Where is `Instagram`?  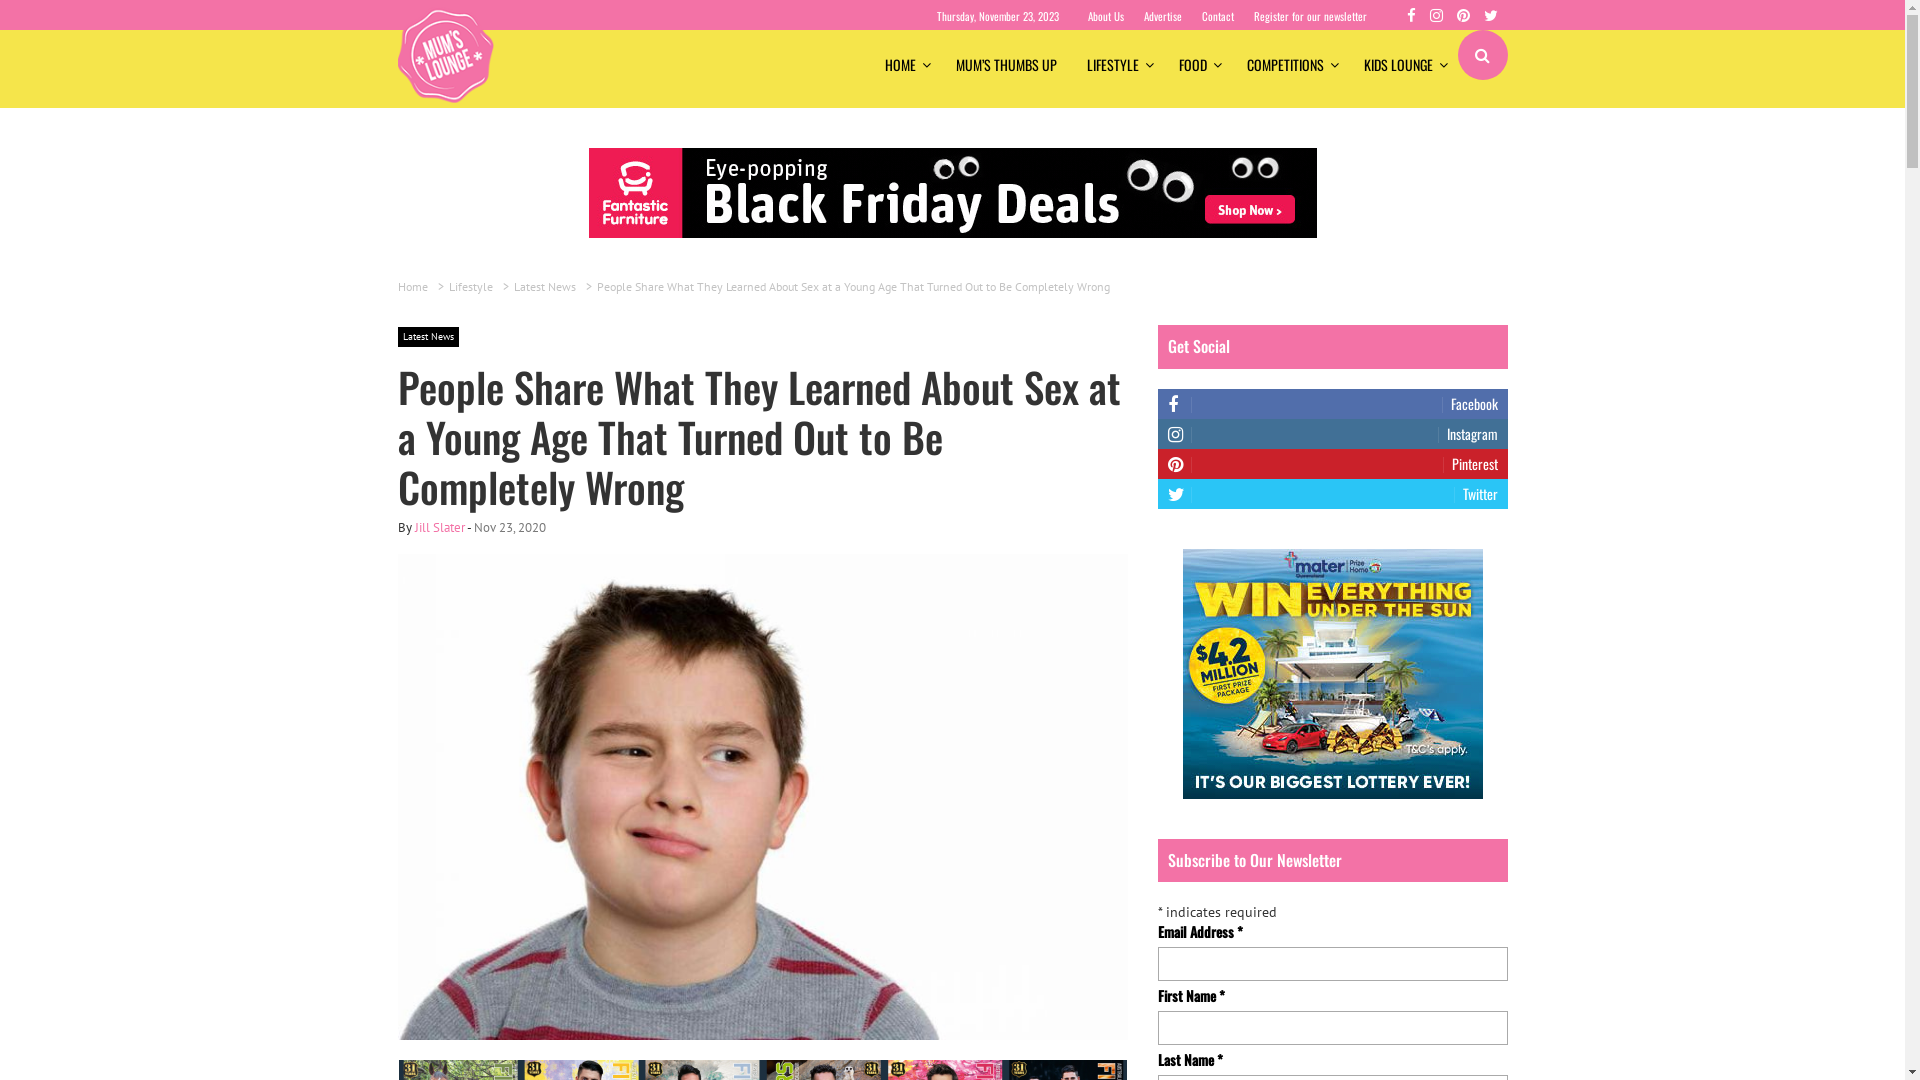
Instagram is located at coordinates (1333, 434).